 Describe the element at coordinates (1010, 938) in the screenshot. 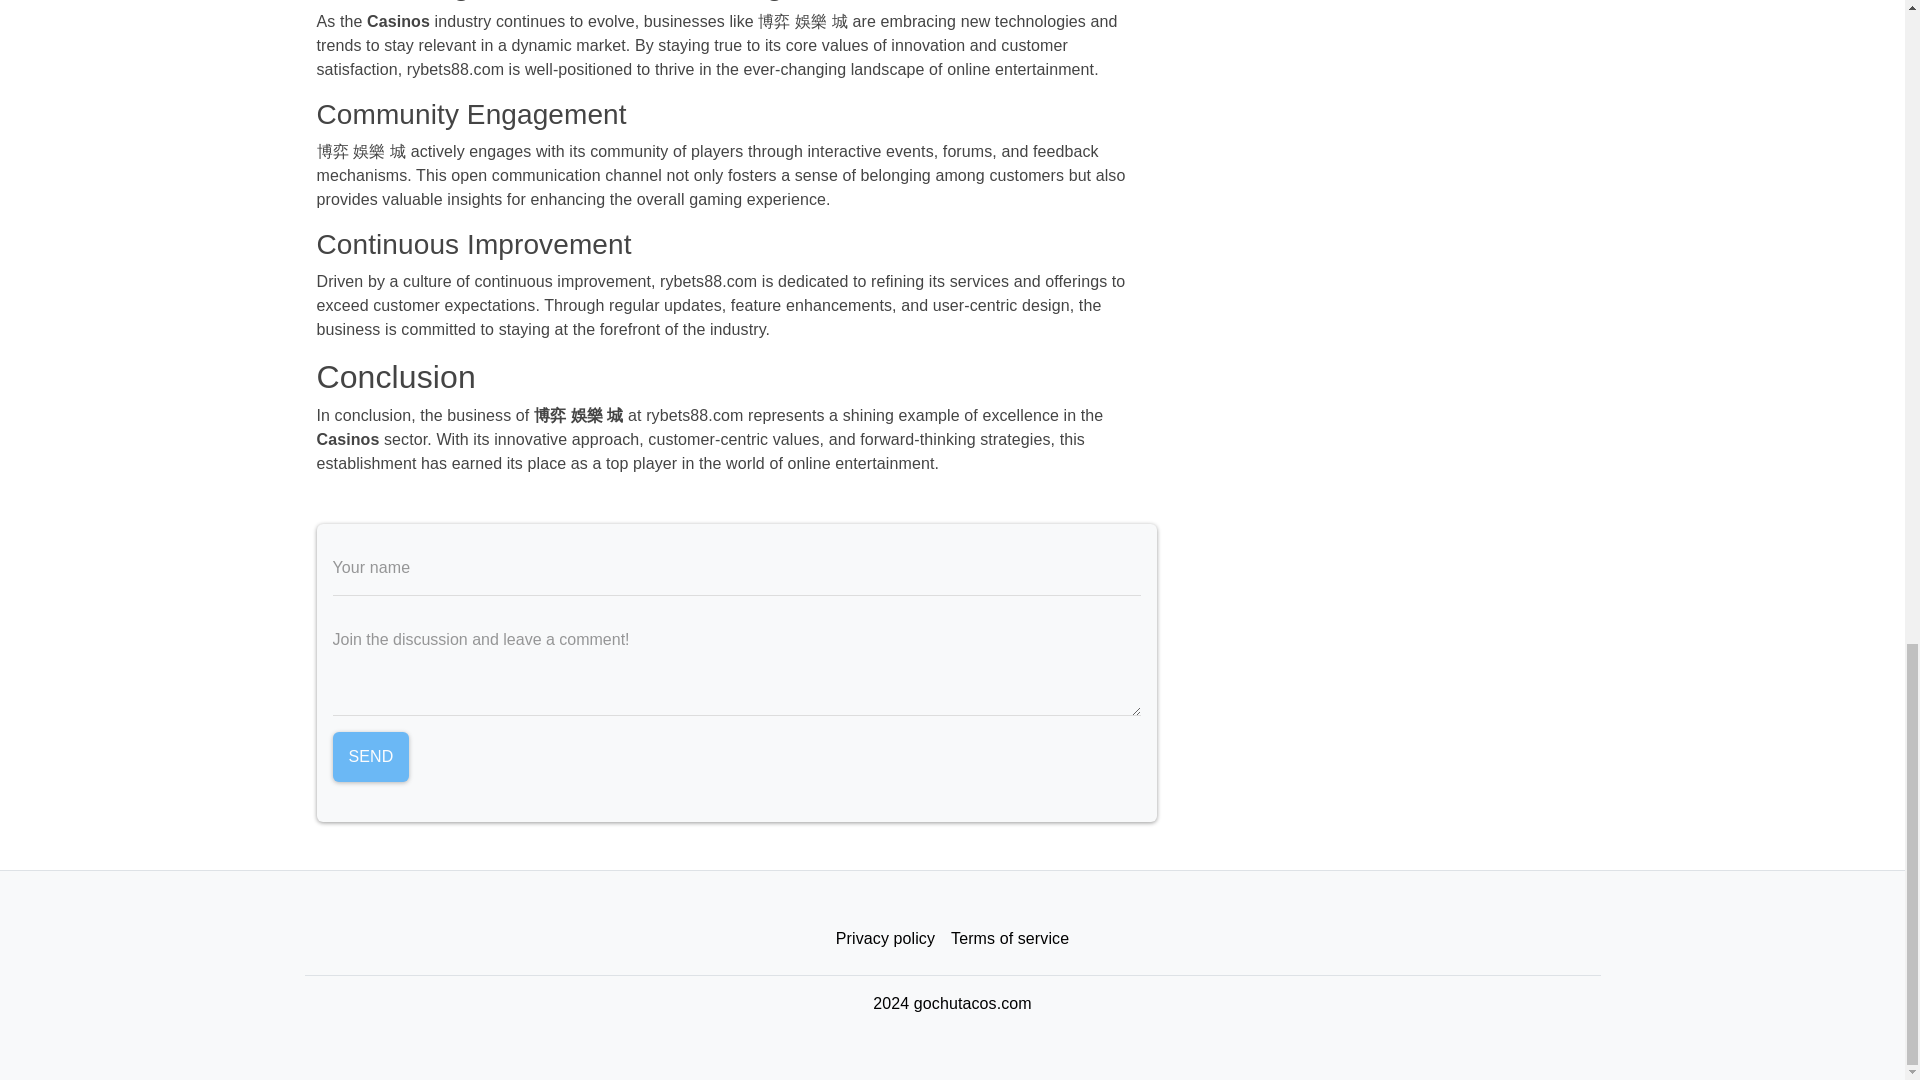

I see `Terms of service` at that location.